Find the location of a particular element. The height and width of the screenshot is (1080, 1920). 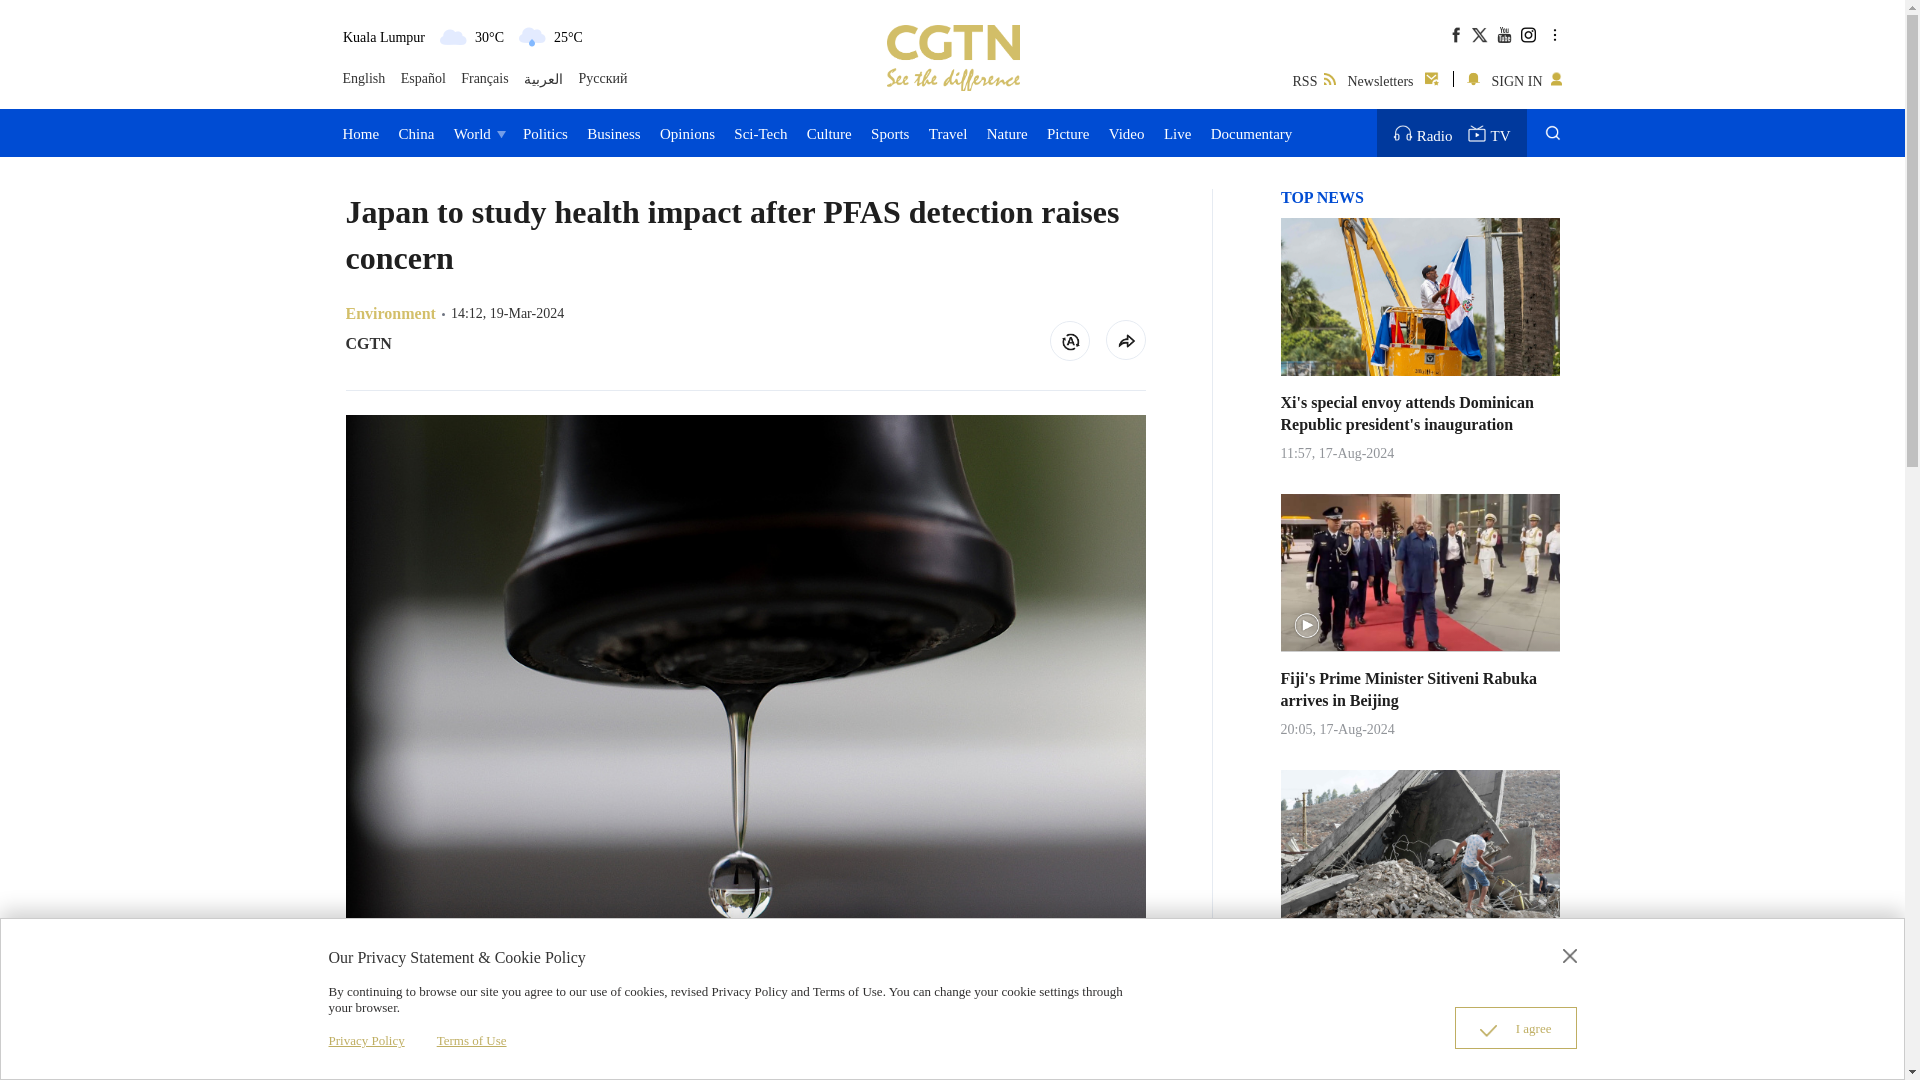

Overcast is located at coordinates (452, 36).